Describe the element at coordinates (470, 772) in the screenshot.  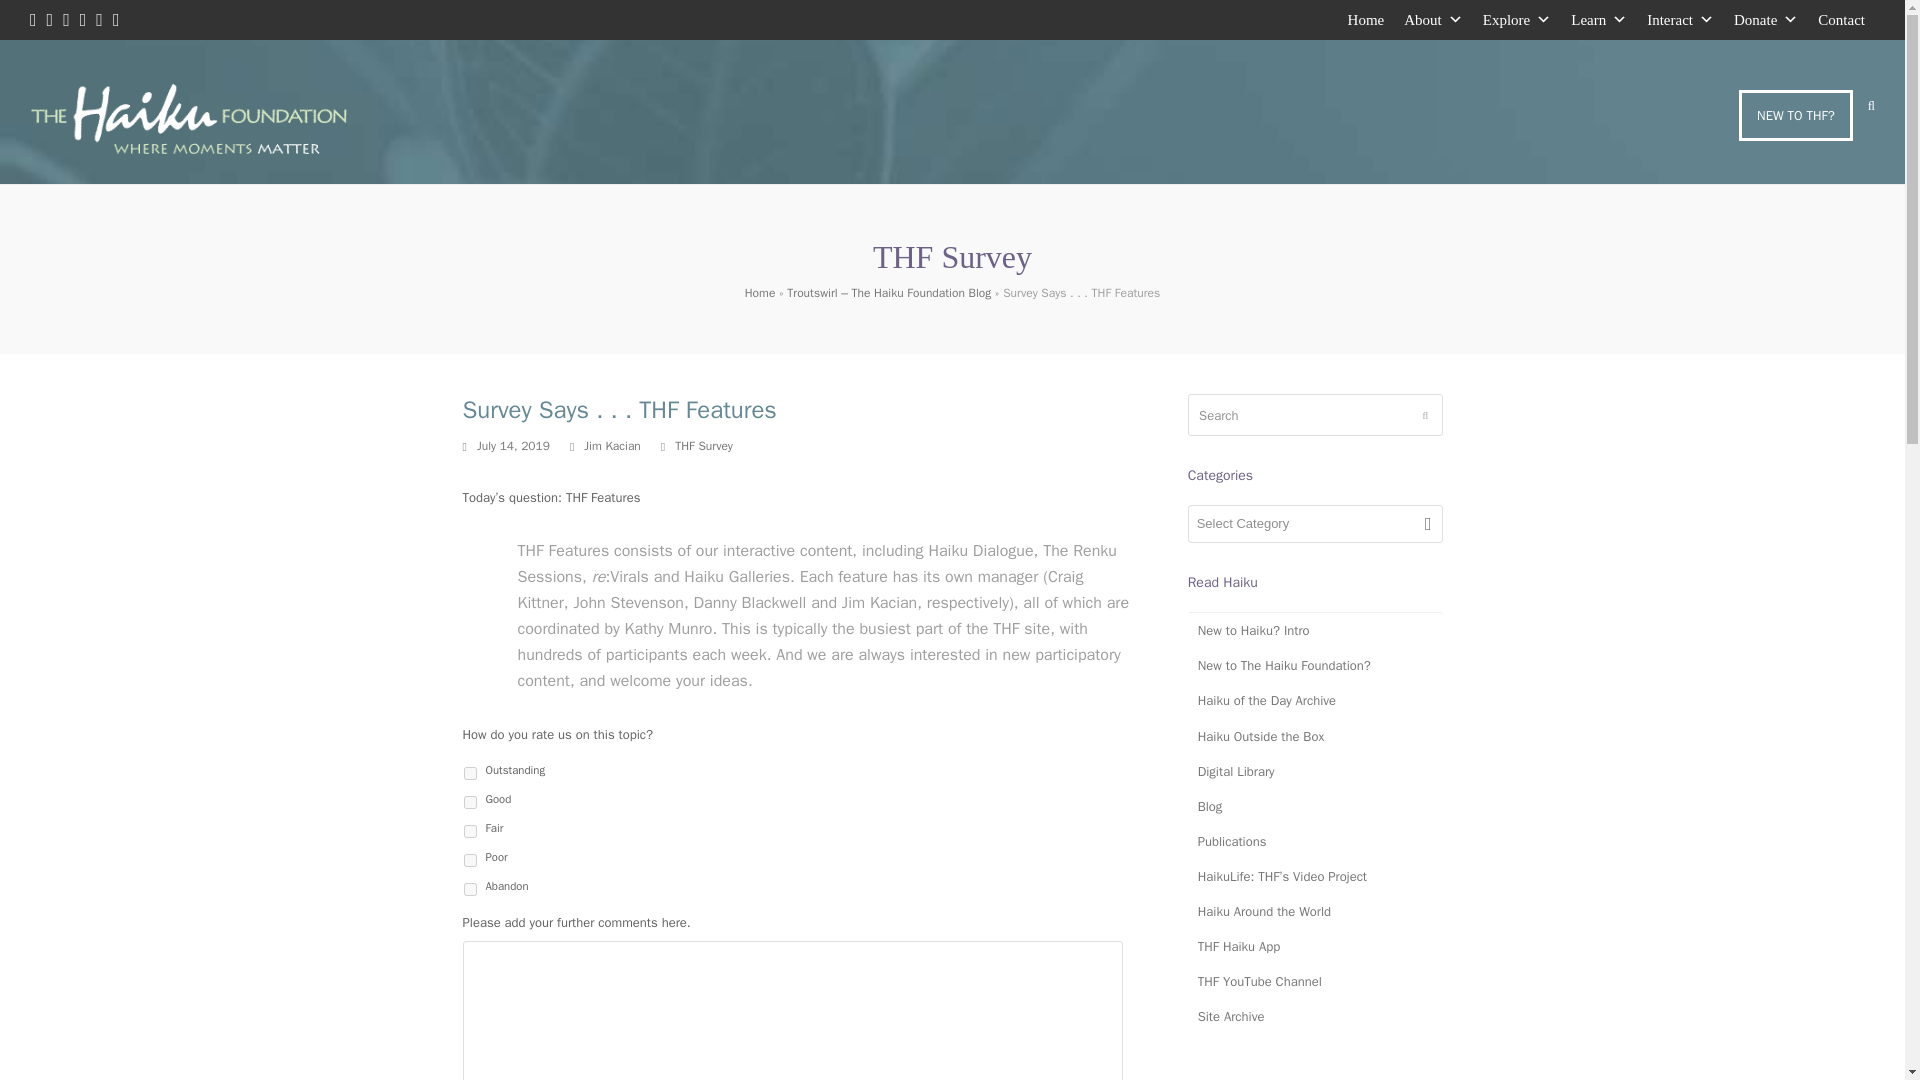
I see `Outstanding` at that location.